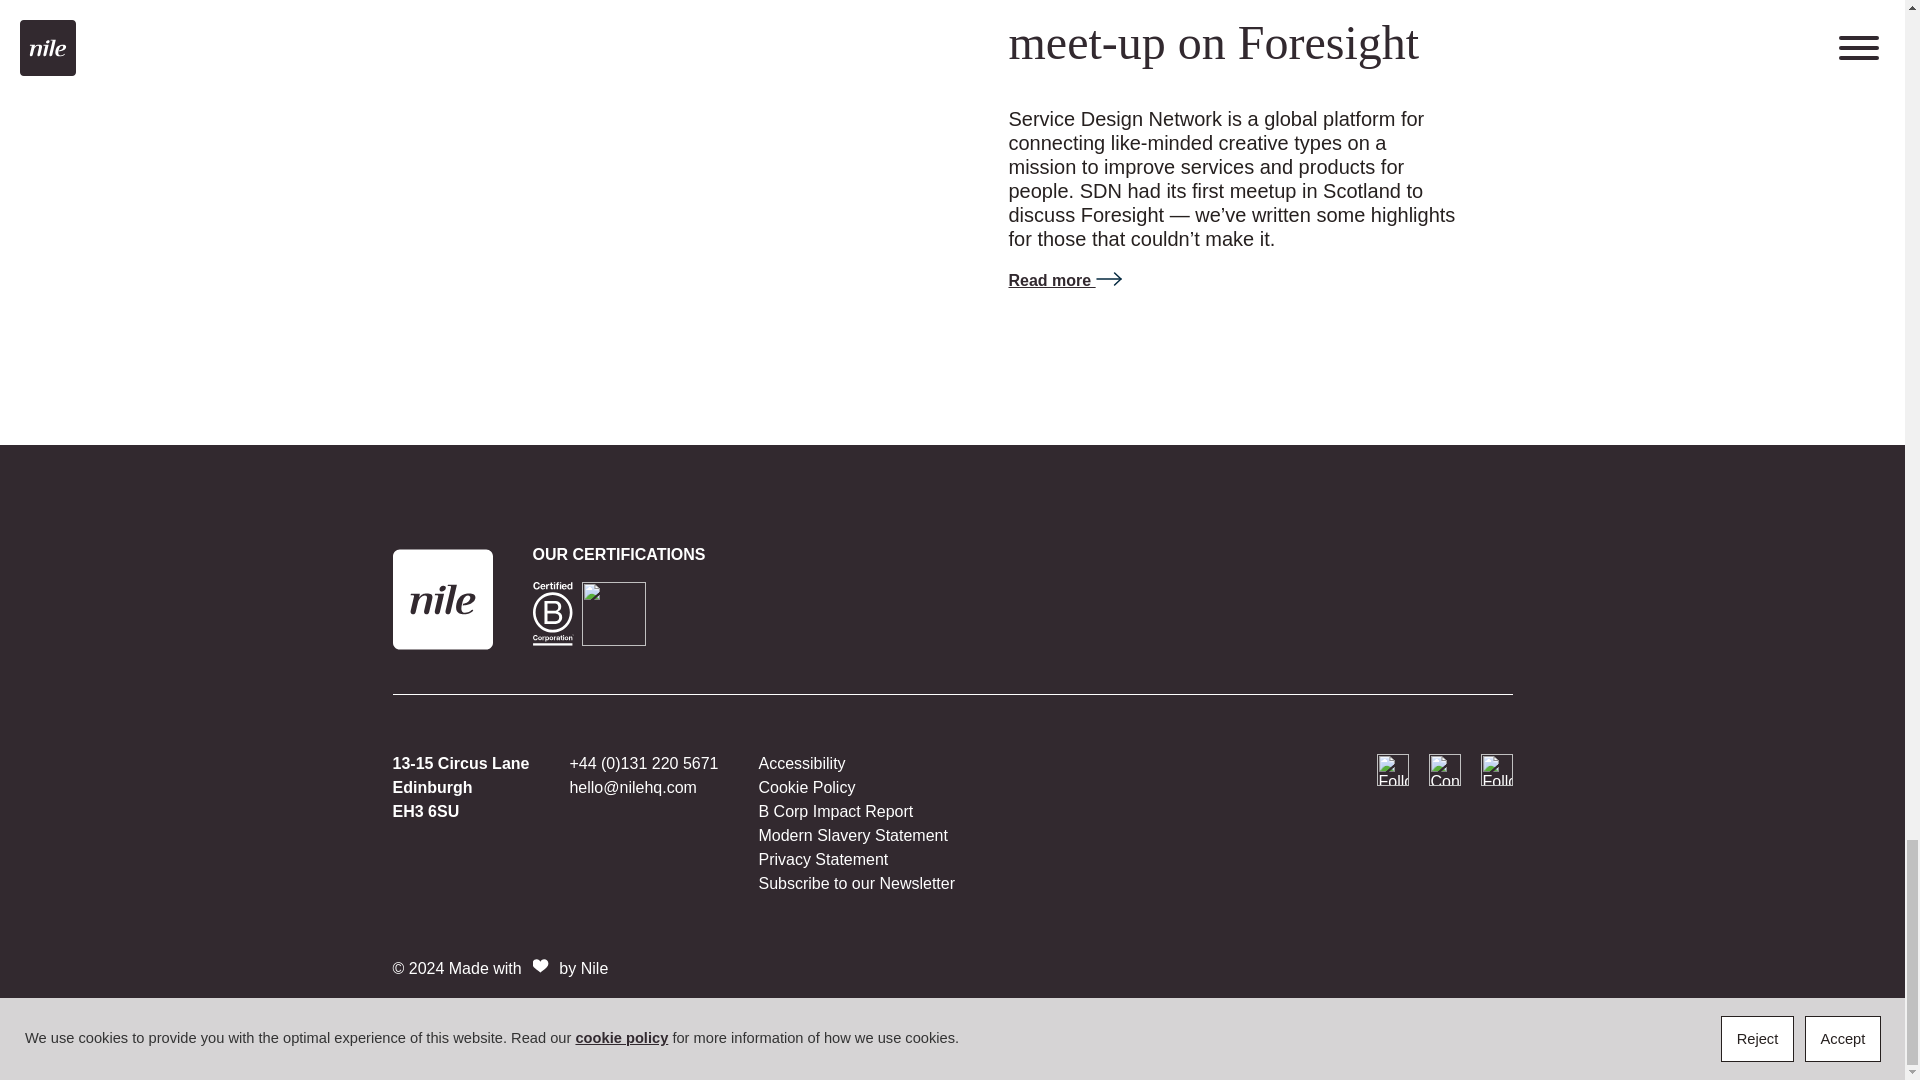  Describe the element at coordinates (613, 614) in the screenshot. I see `ISO 9001 Certified` at that location.